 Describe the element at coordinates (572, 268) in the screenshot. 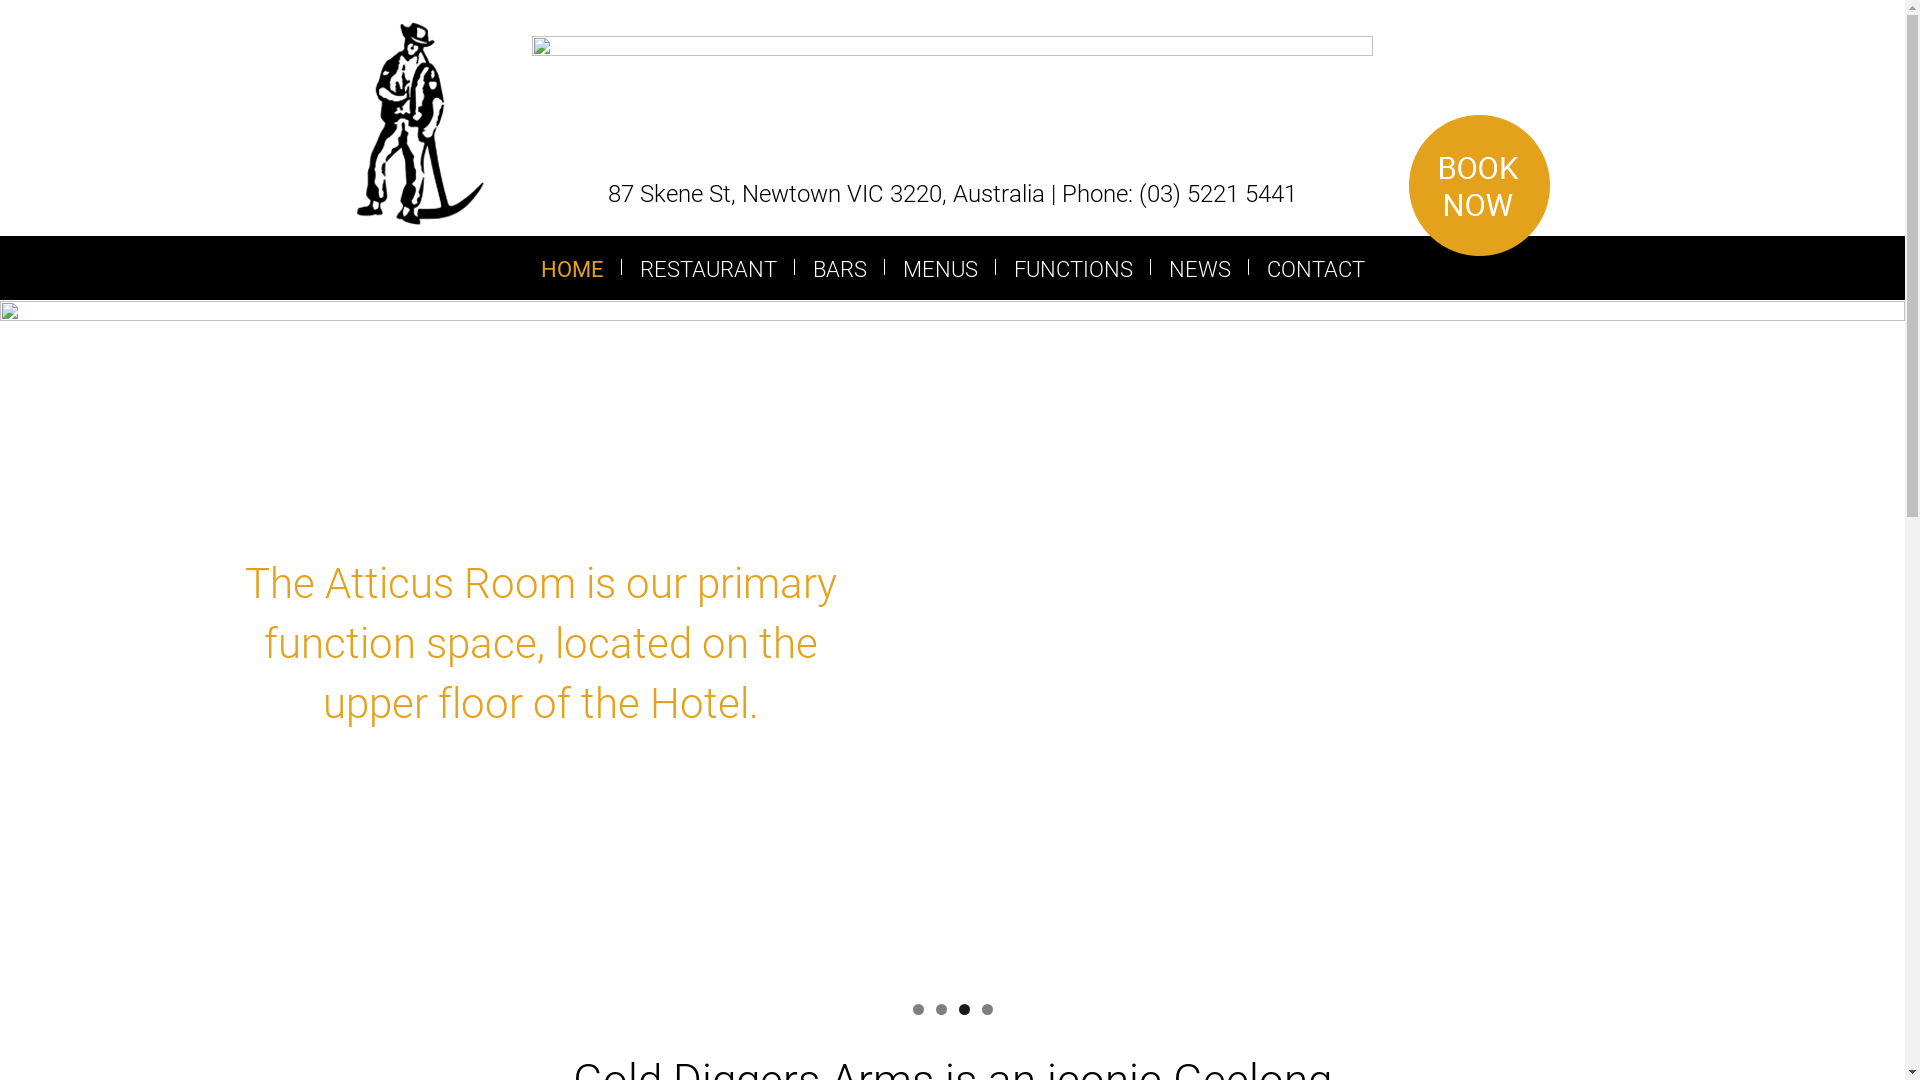

I see `HOME` at that location.